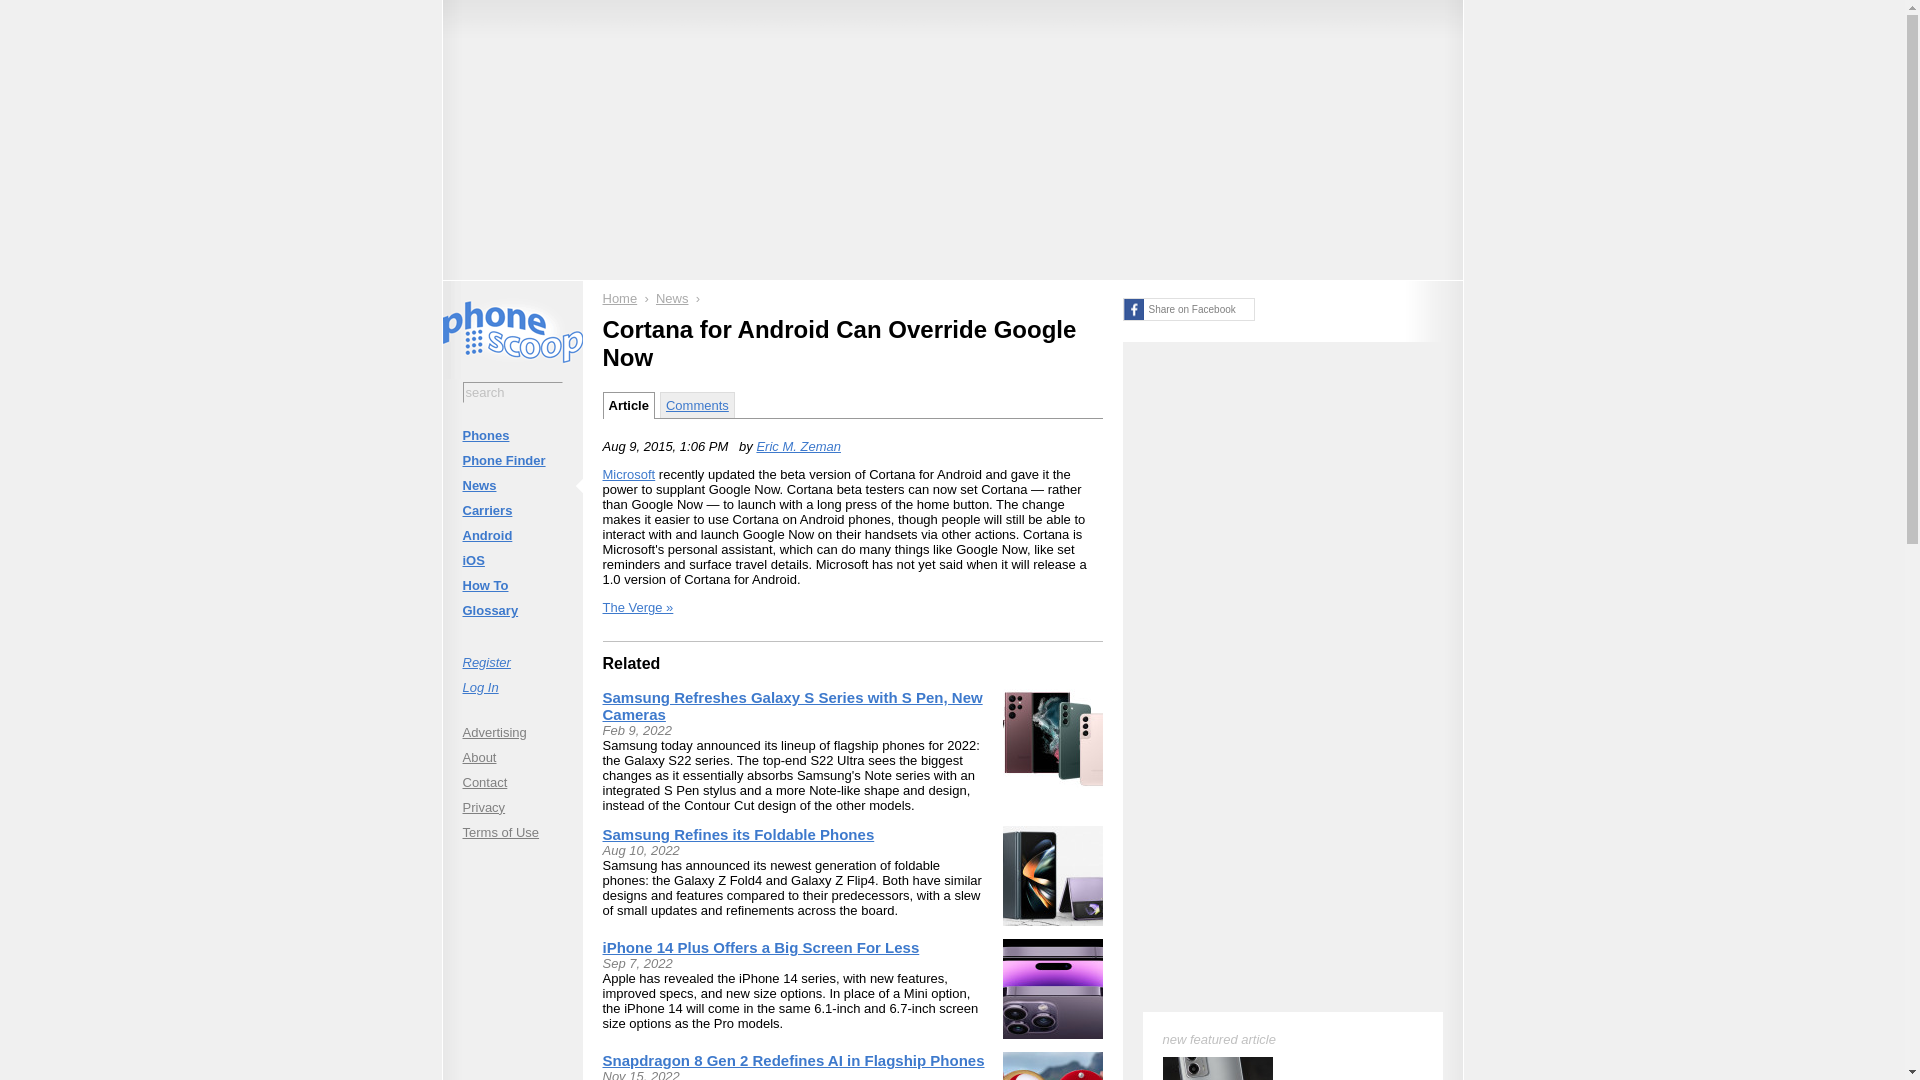 The width and height of the screenshot is (1920, 1080). I want to click on Register, so click(511, 662).